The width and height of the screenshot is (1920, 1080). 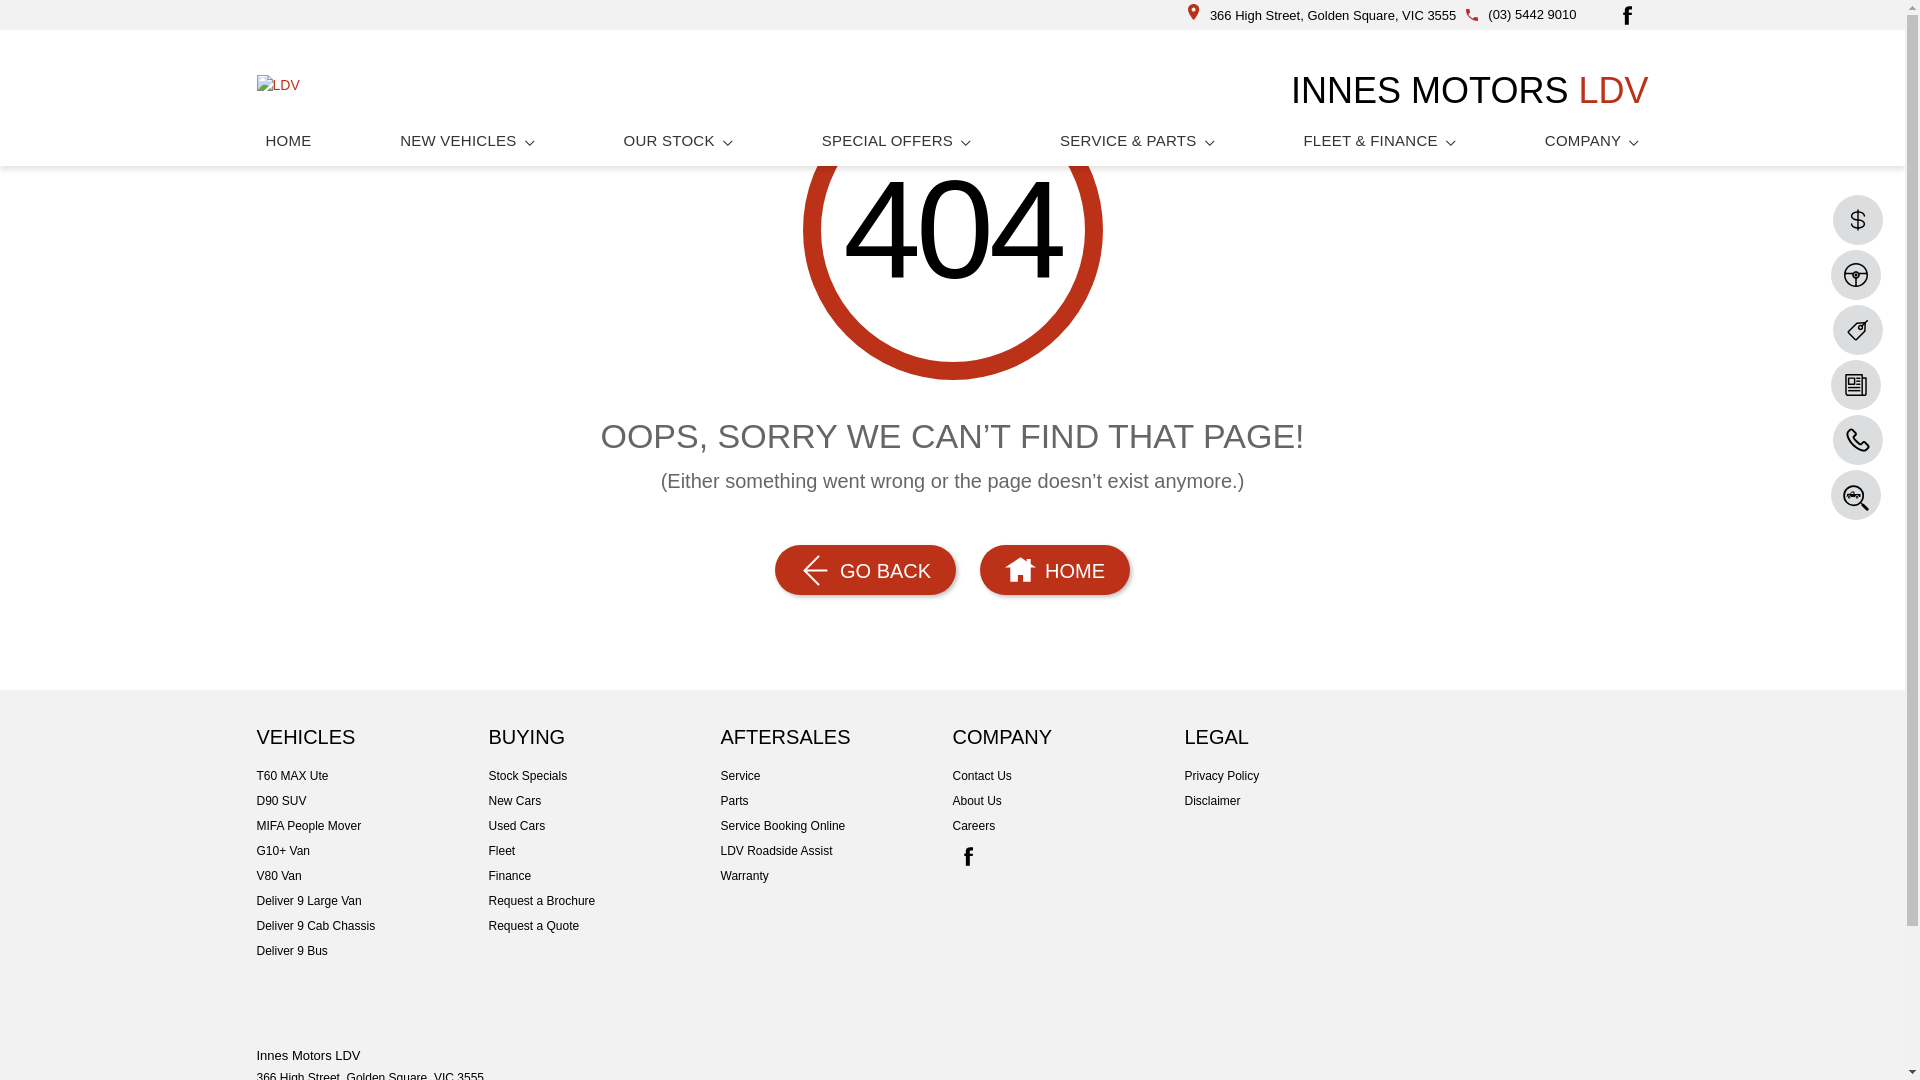 I want to click on HOME, so click(x=288, y=140).